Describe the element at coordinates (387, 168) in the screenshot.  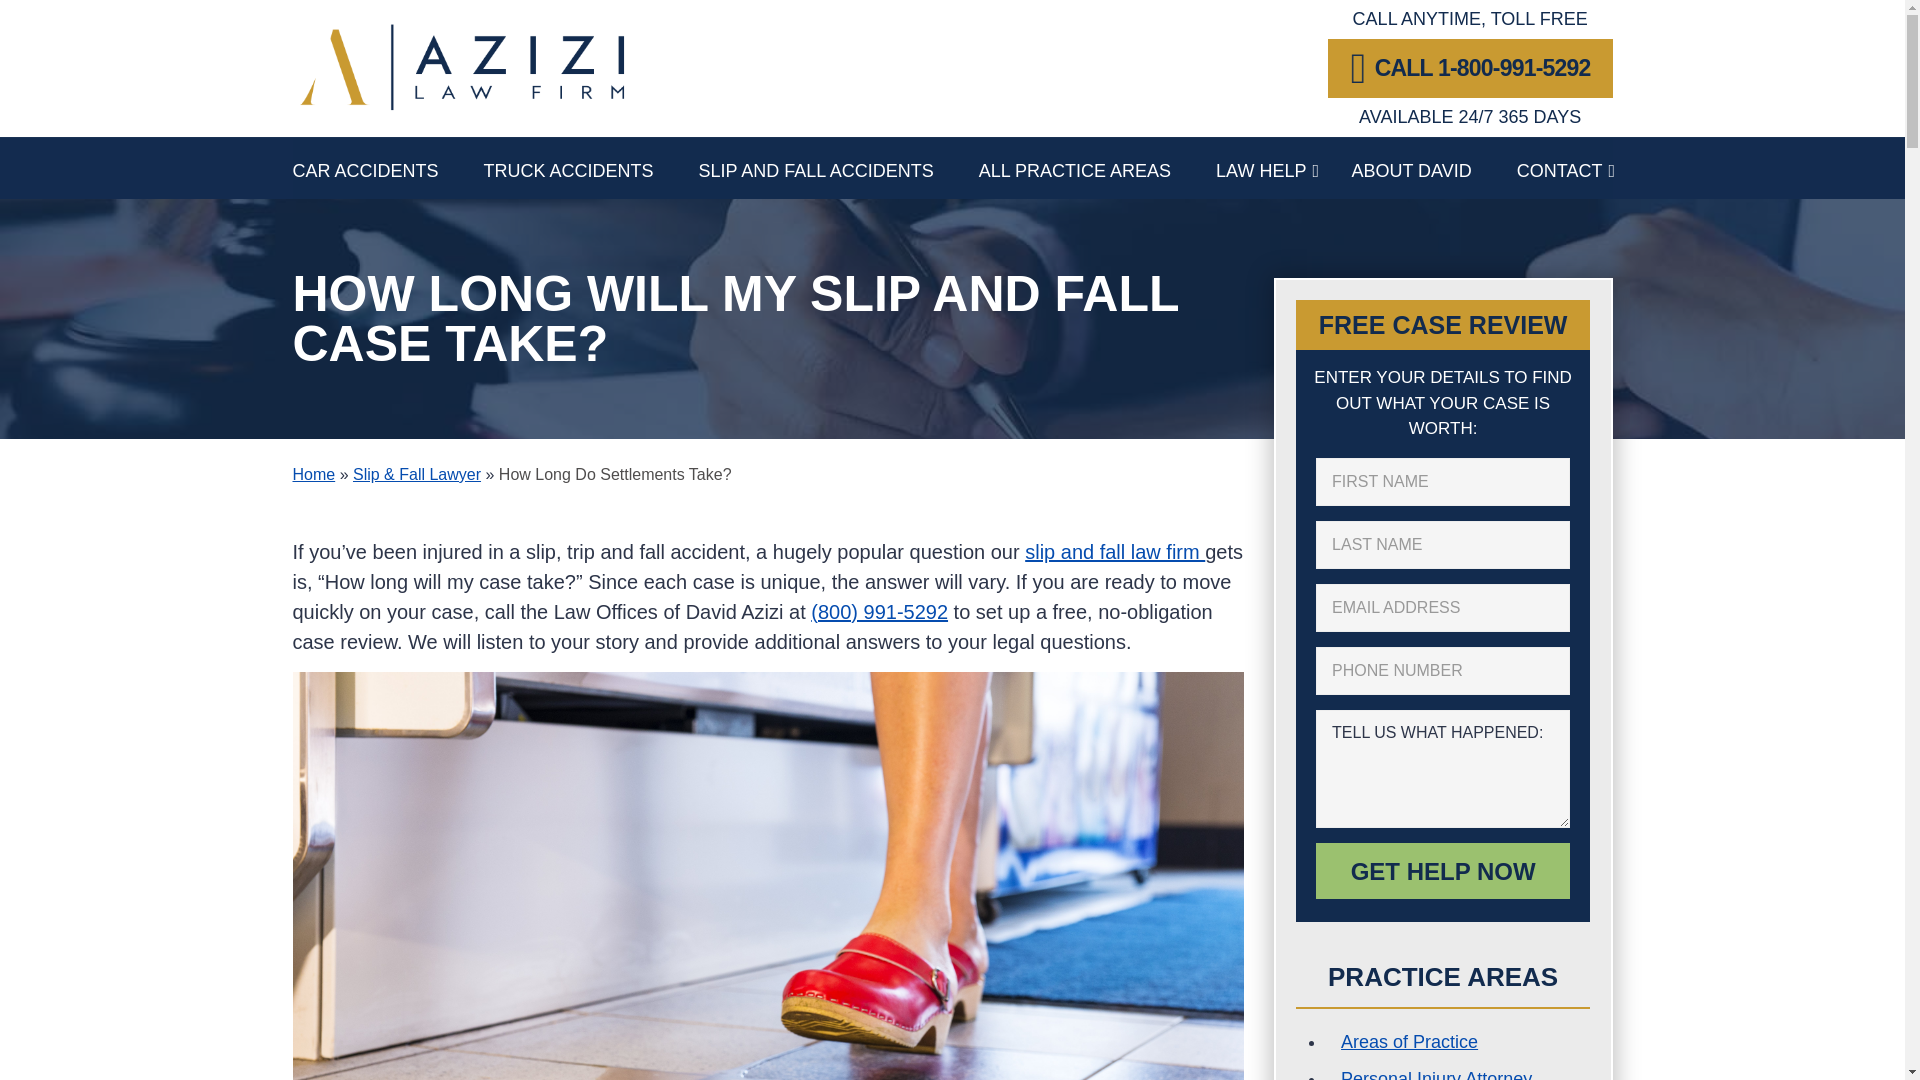
I see `Los Angeles Car Accident Lawyer` at that location.